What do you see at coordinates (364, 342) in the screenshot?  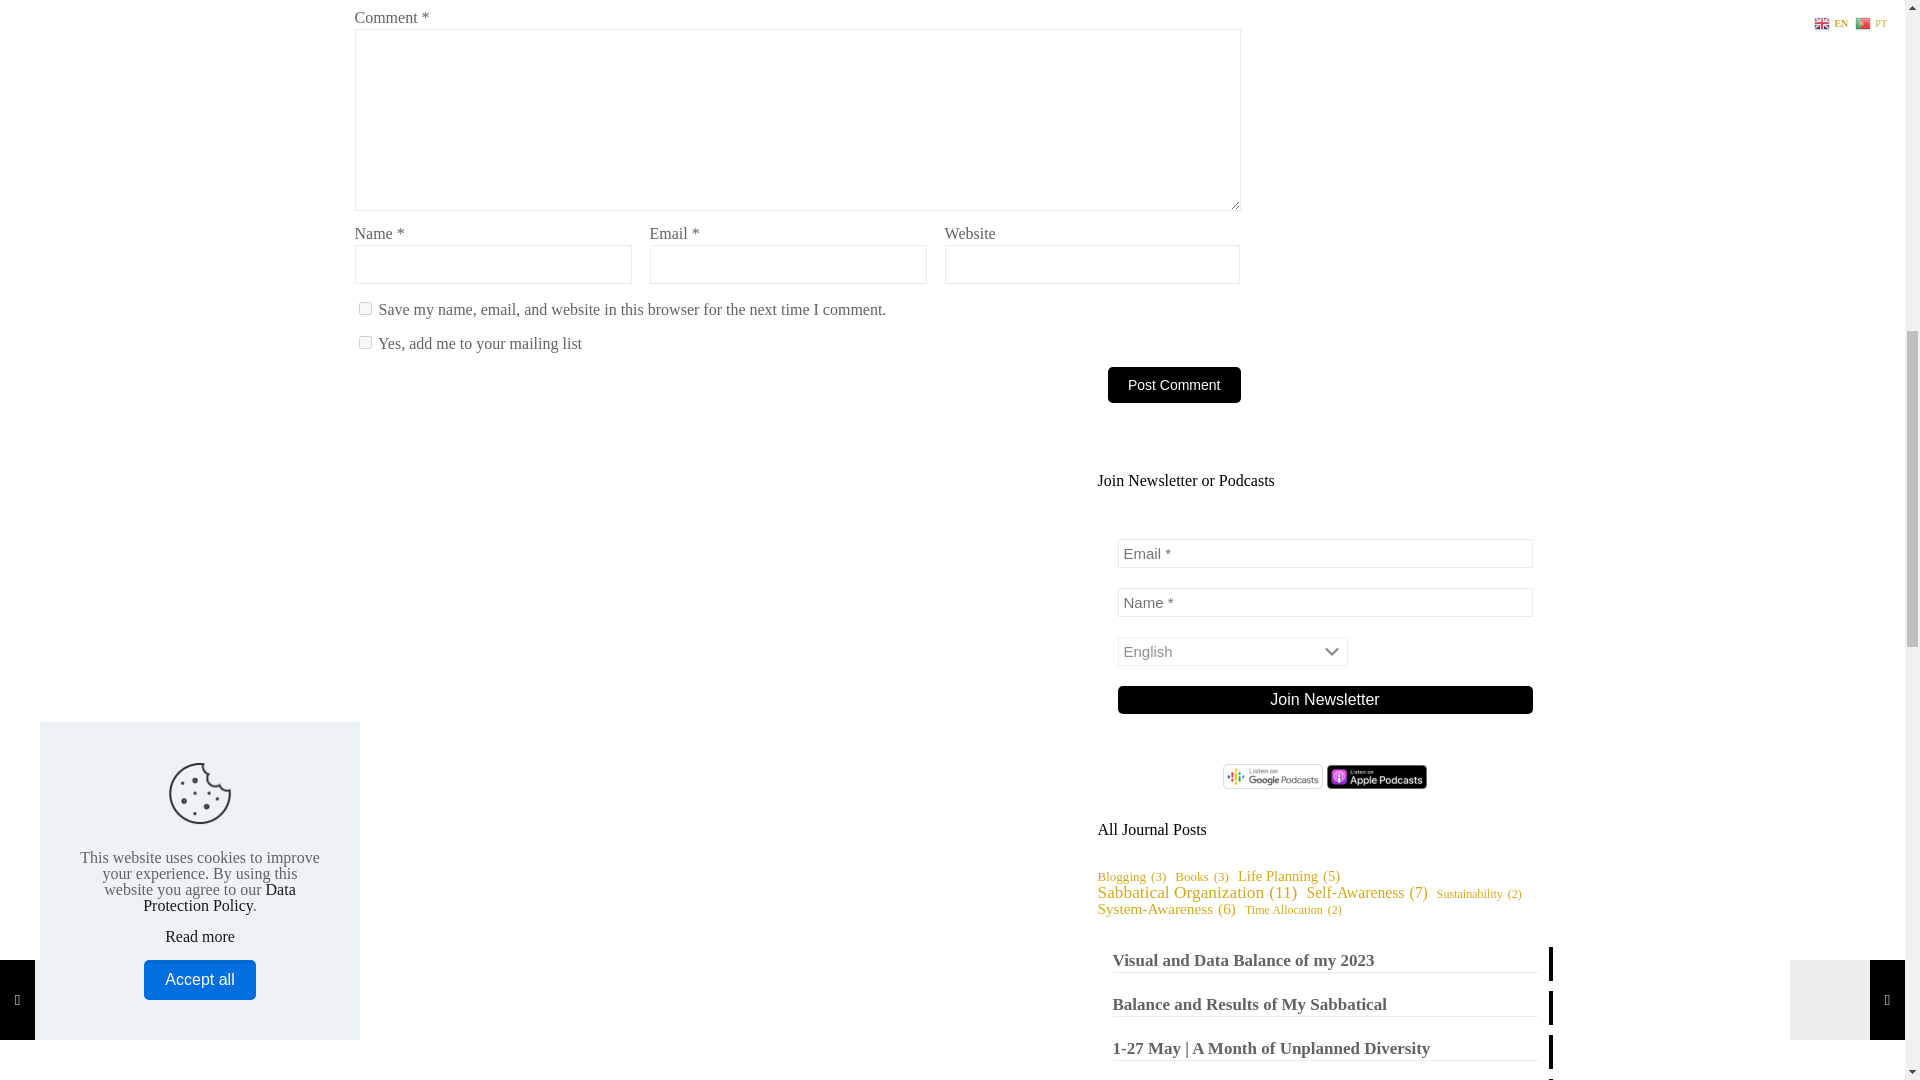 I see `1` at bounding box center [364, 342].